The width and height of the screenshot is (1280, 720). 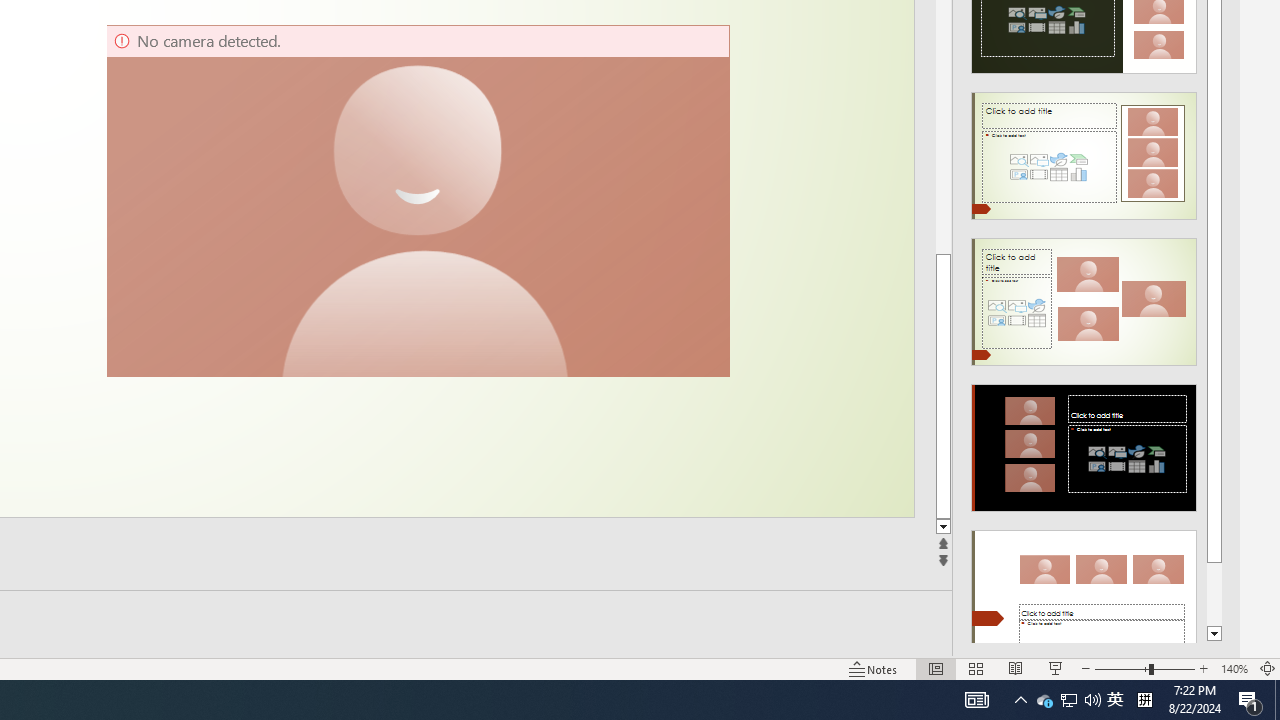 What do you see at coordinates (1214, 594) in the screenshot?
I see `Page down` at bounding box center [1214, 594].